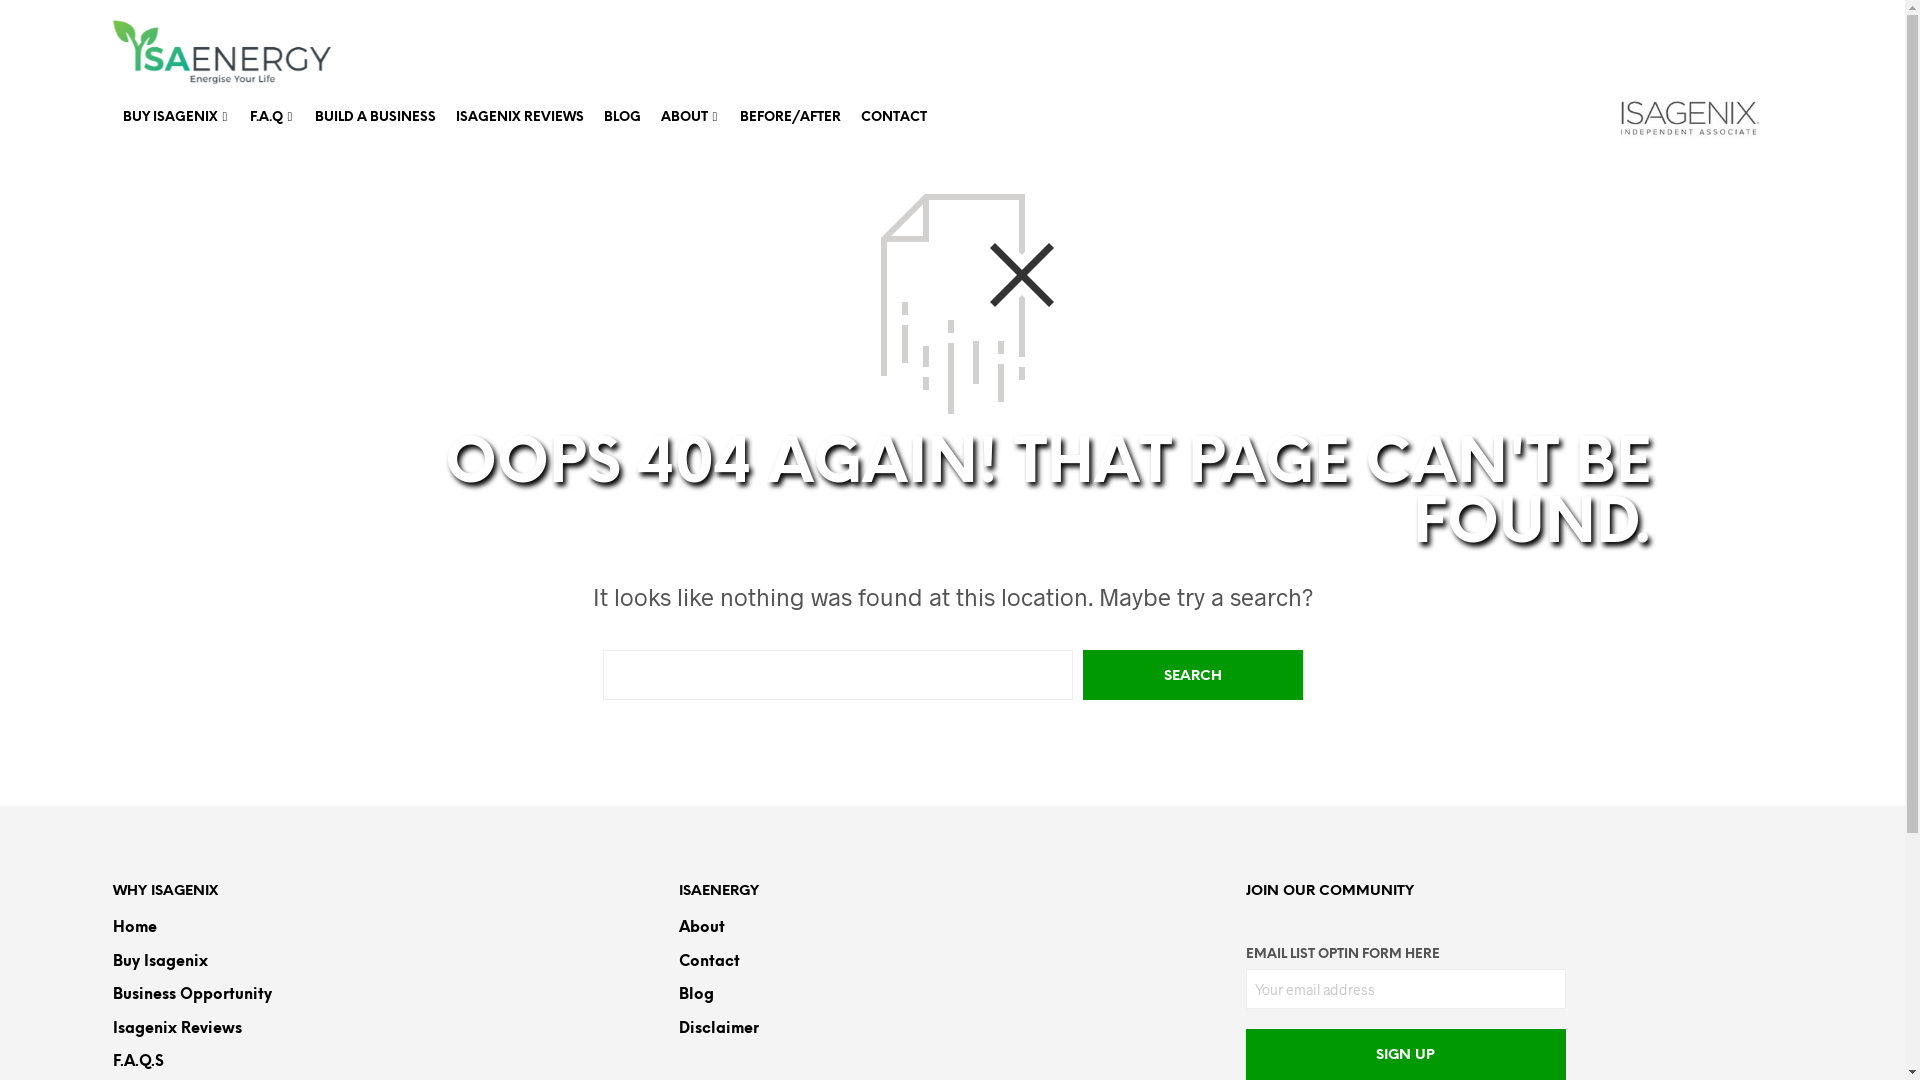 Image resolution: width=1920 pixels, height=1080 pixels. I want to click on IsaEnergy Products Online, so click(222, 52).